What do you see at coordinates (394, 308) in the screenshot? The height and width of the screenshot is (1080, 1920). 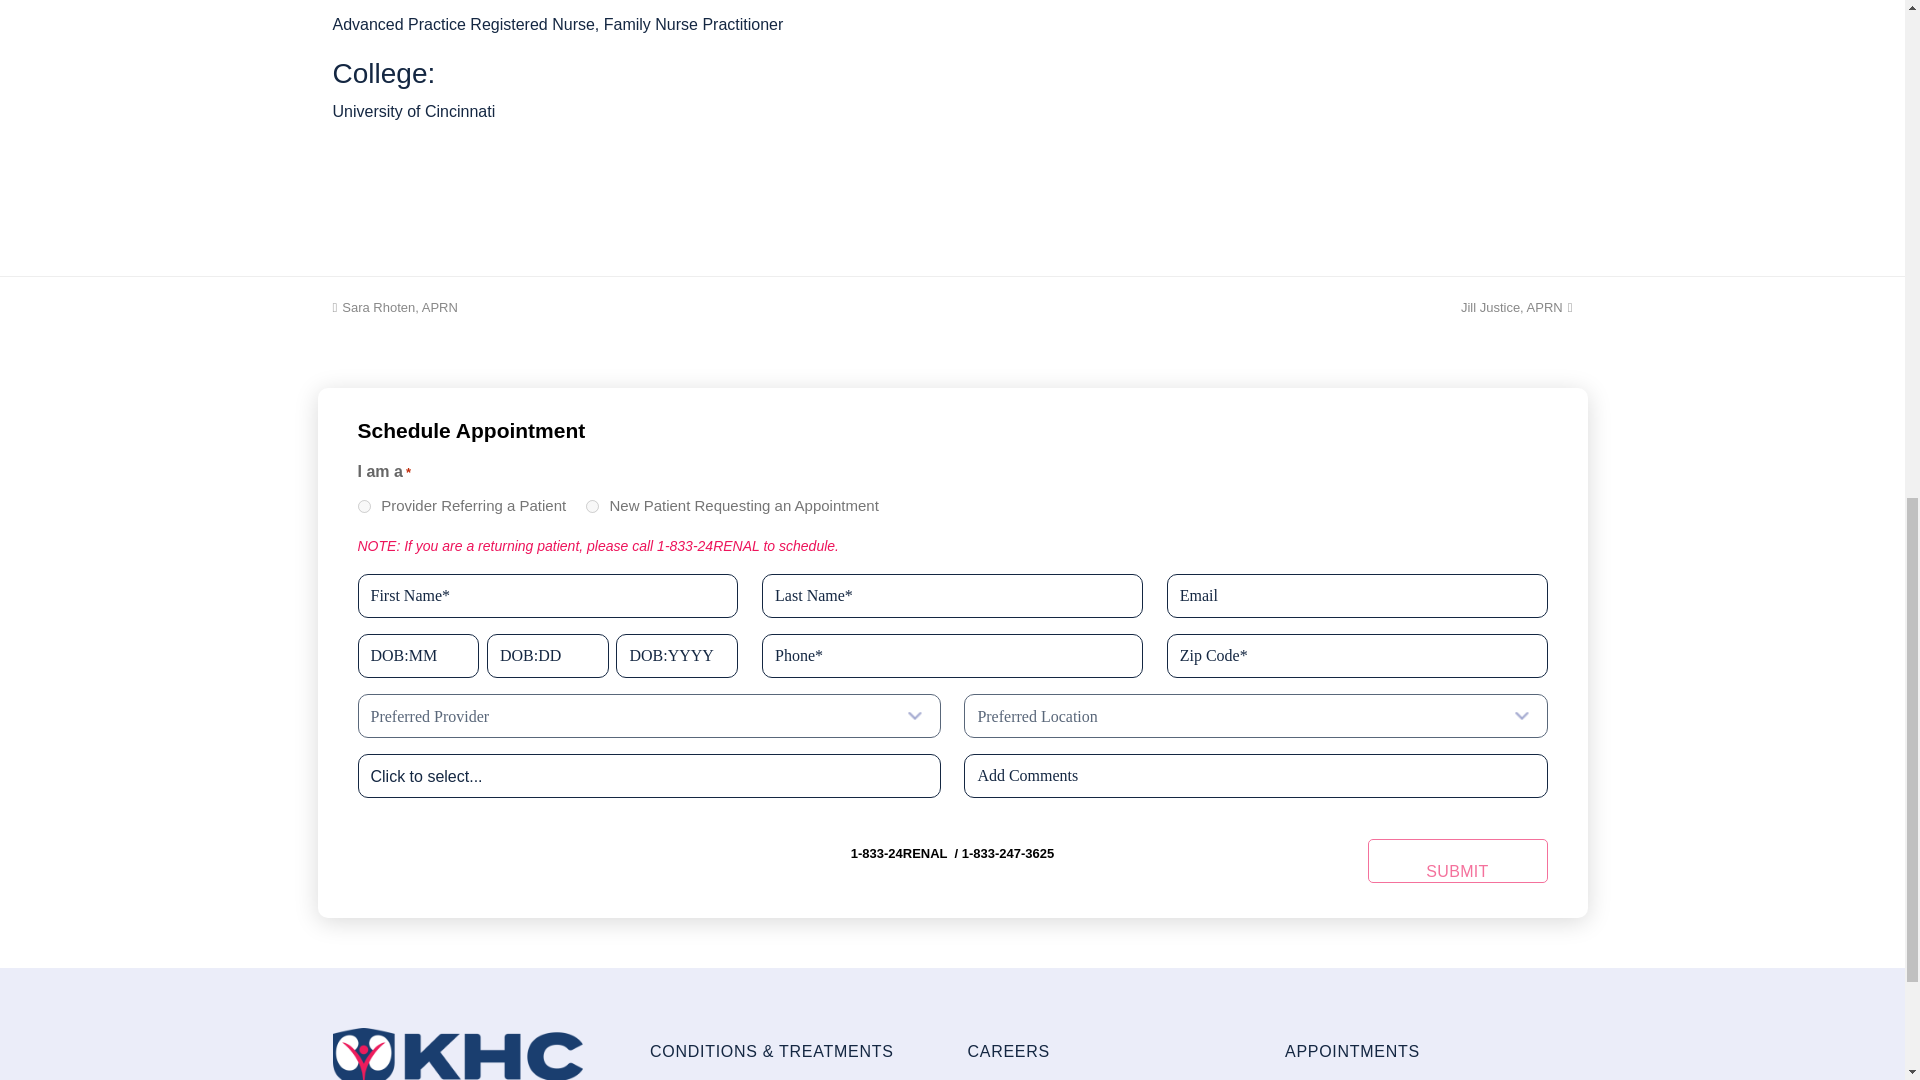 I see `Click to select...` at bounding box center [394, 308].